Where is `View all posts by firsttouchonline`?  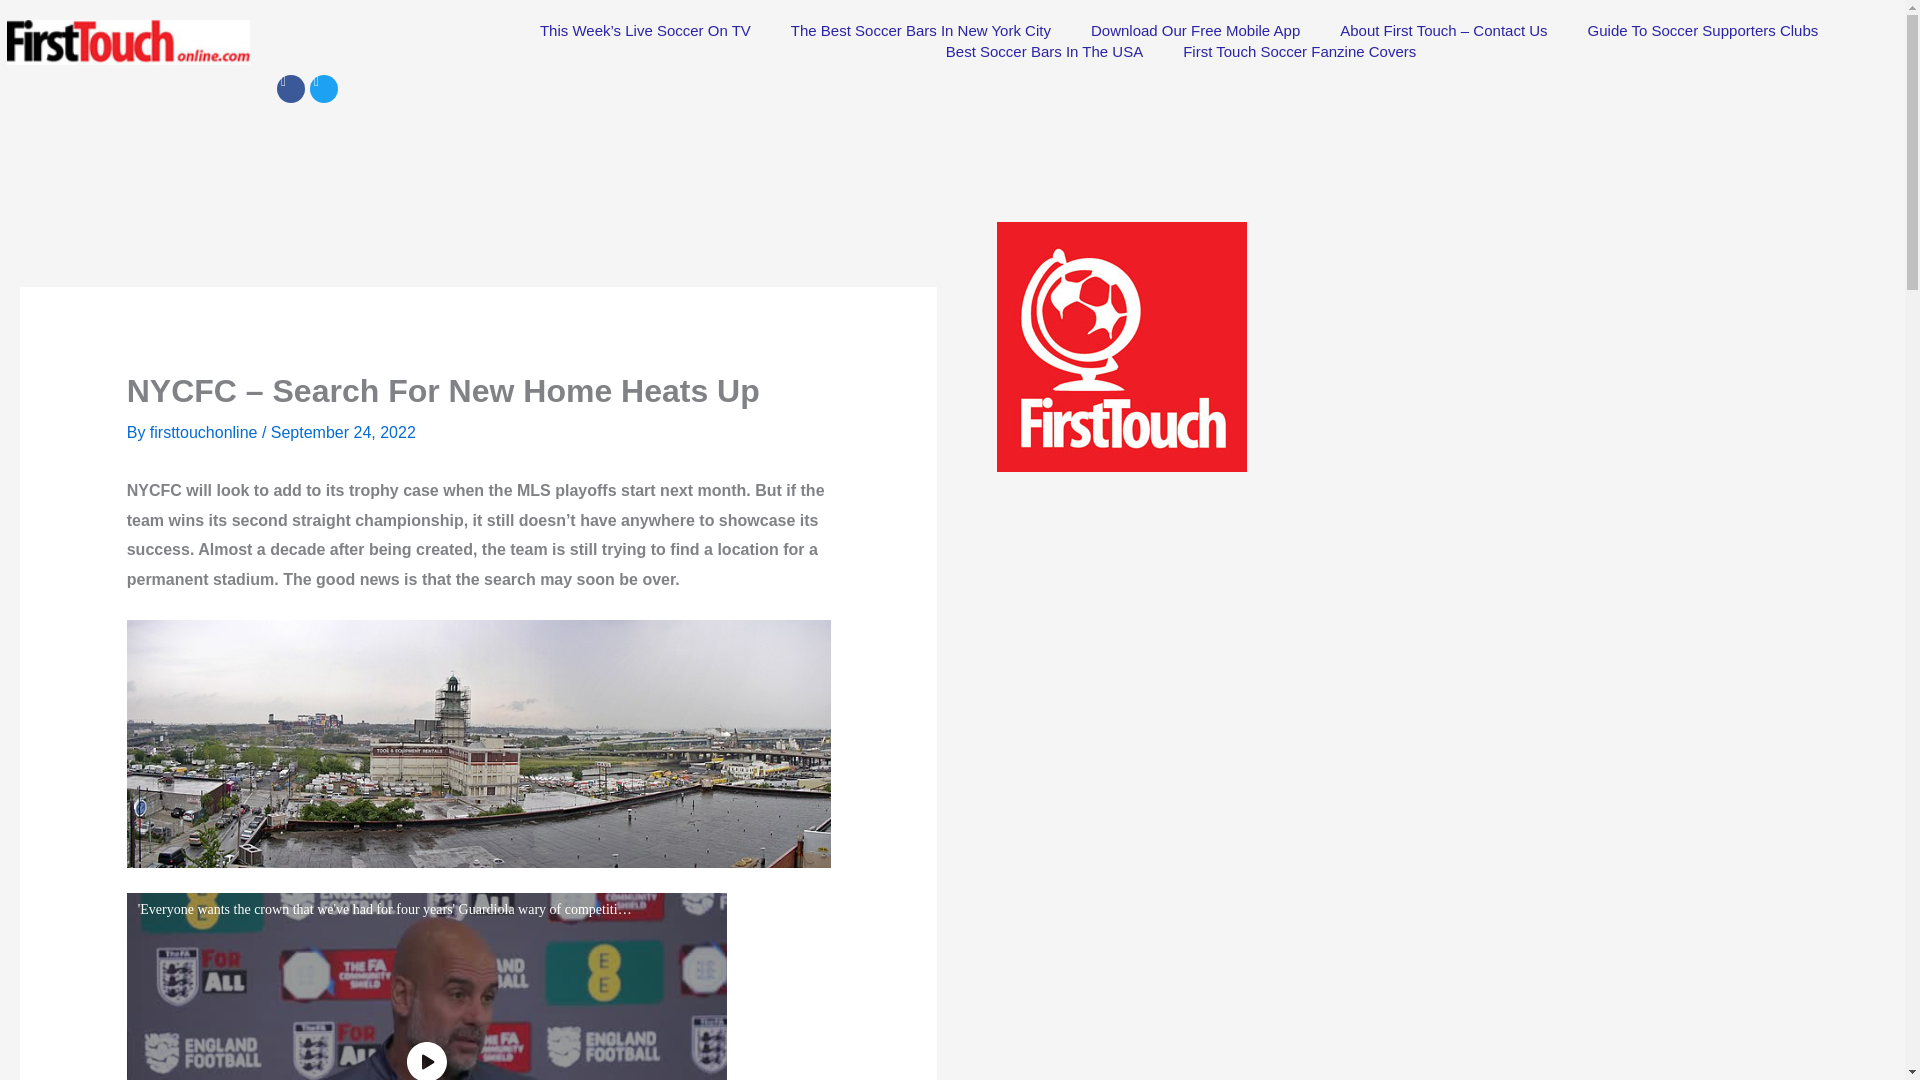
View all posts by firsttouchonline is located at coordinates (205, 432).